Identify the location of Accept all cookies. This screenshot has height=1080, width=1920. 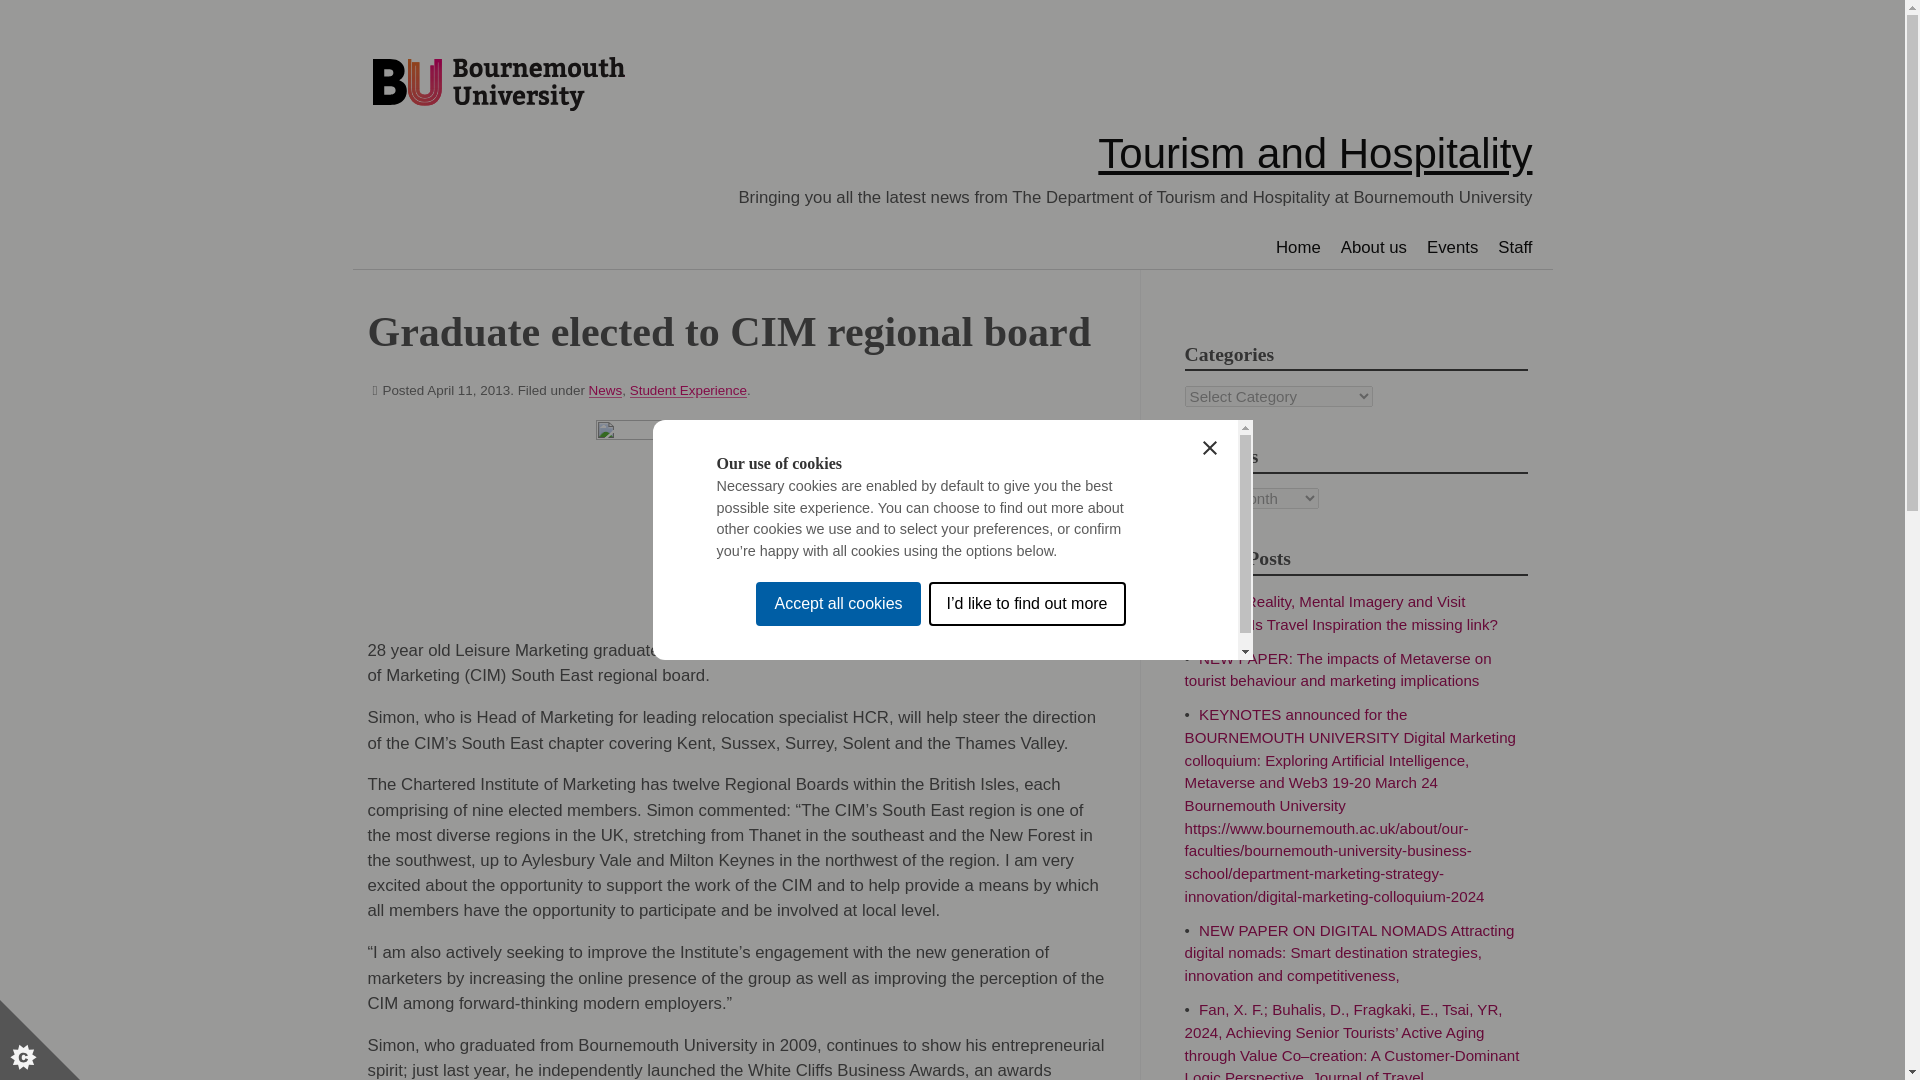
(838, 816).